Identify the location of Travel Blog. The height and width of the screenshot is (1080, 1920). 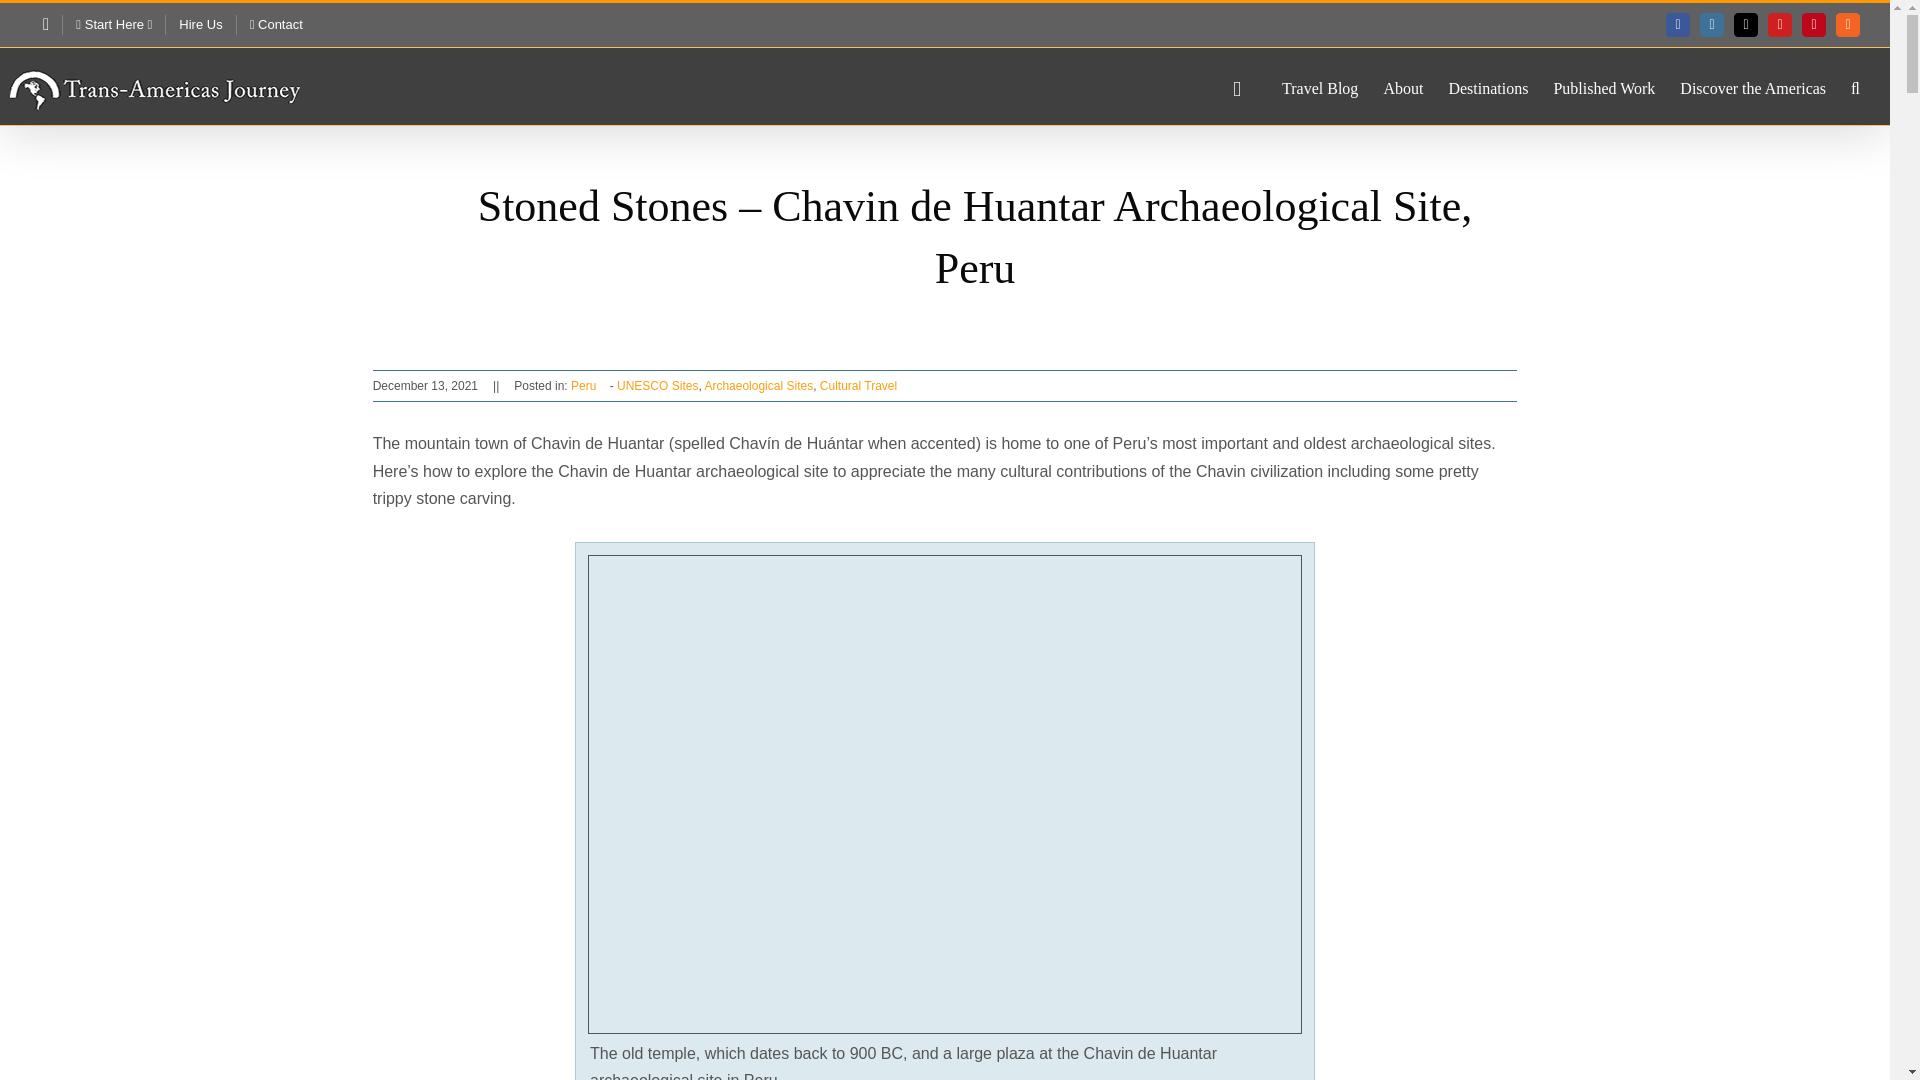
(1320, 86).